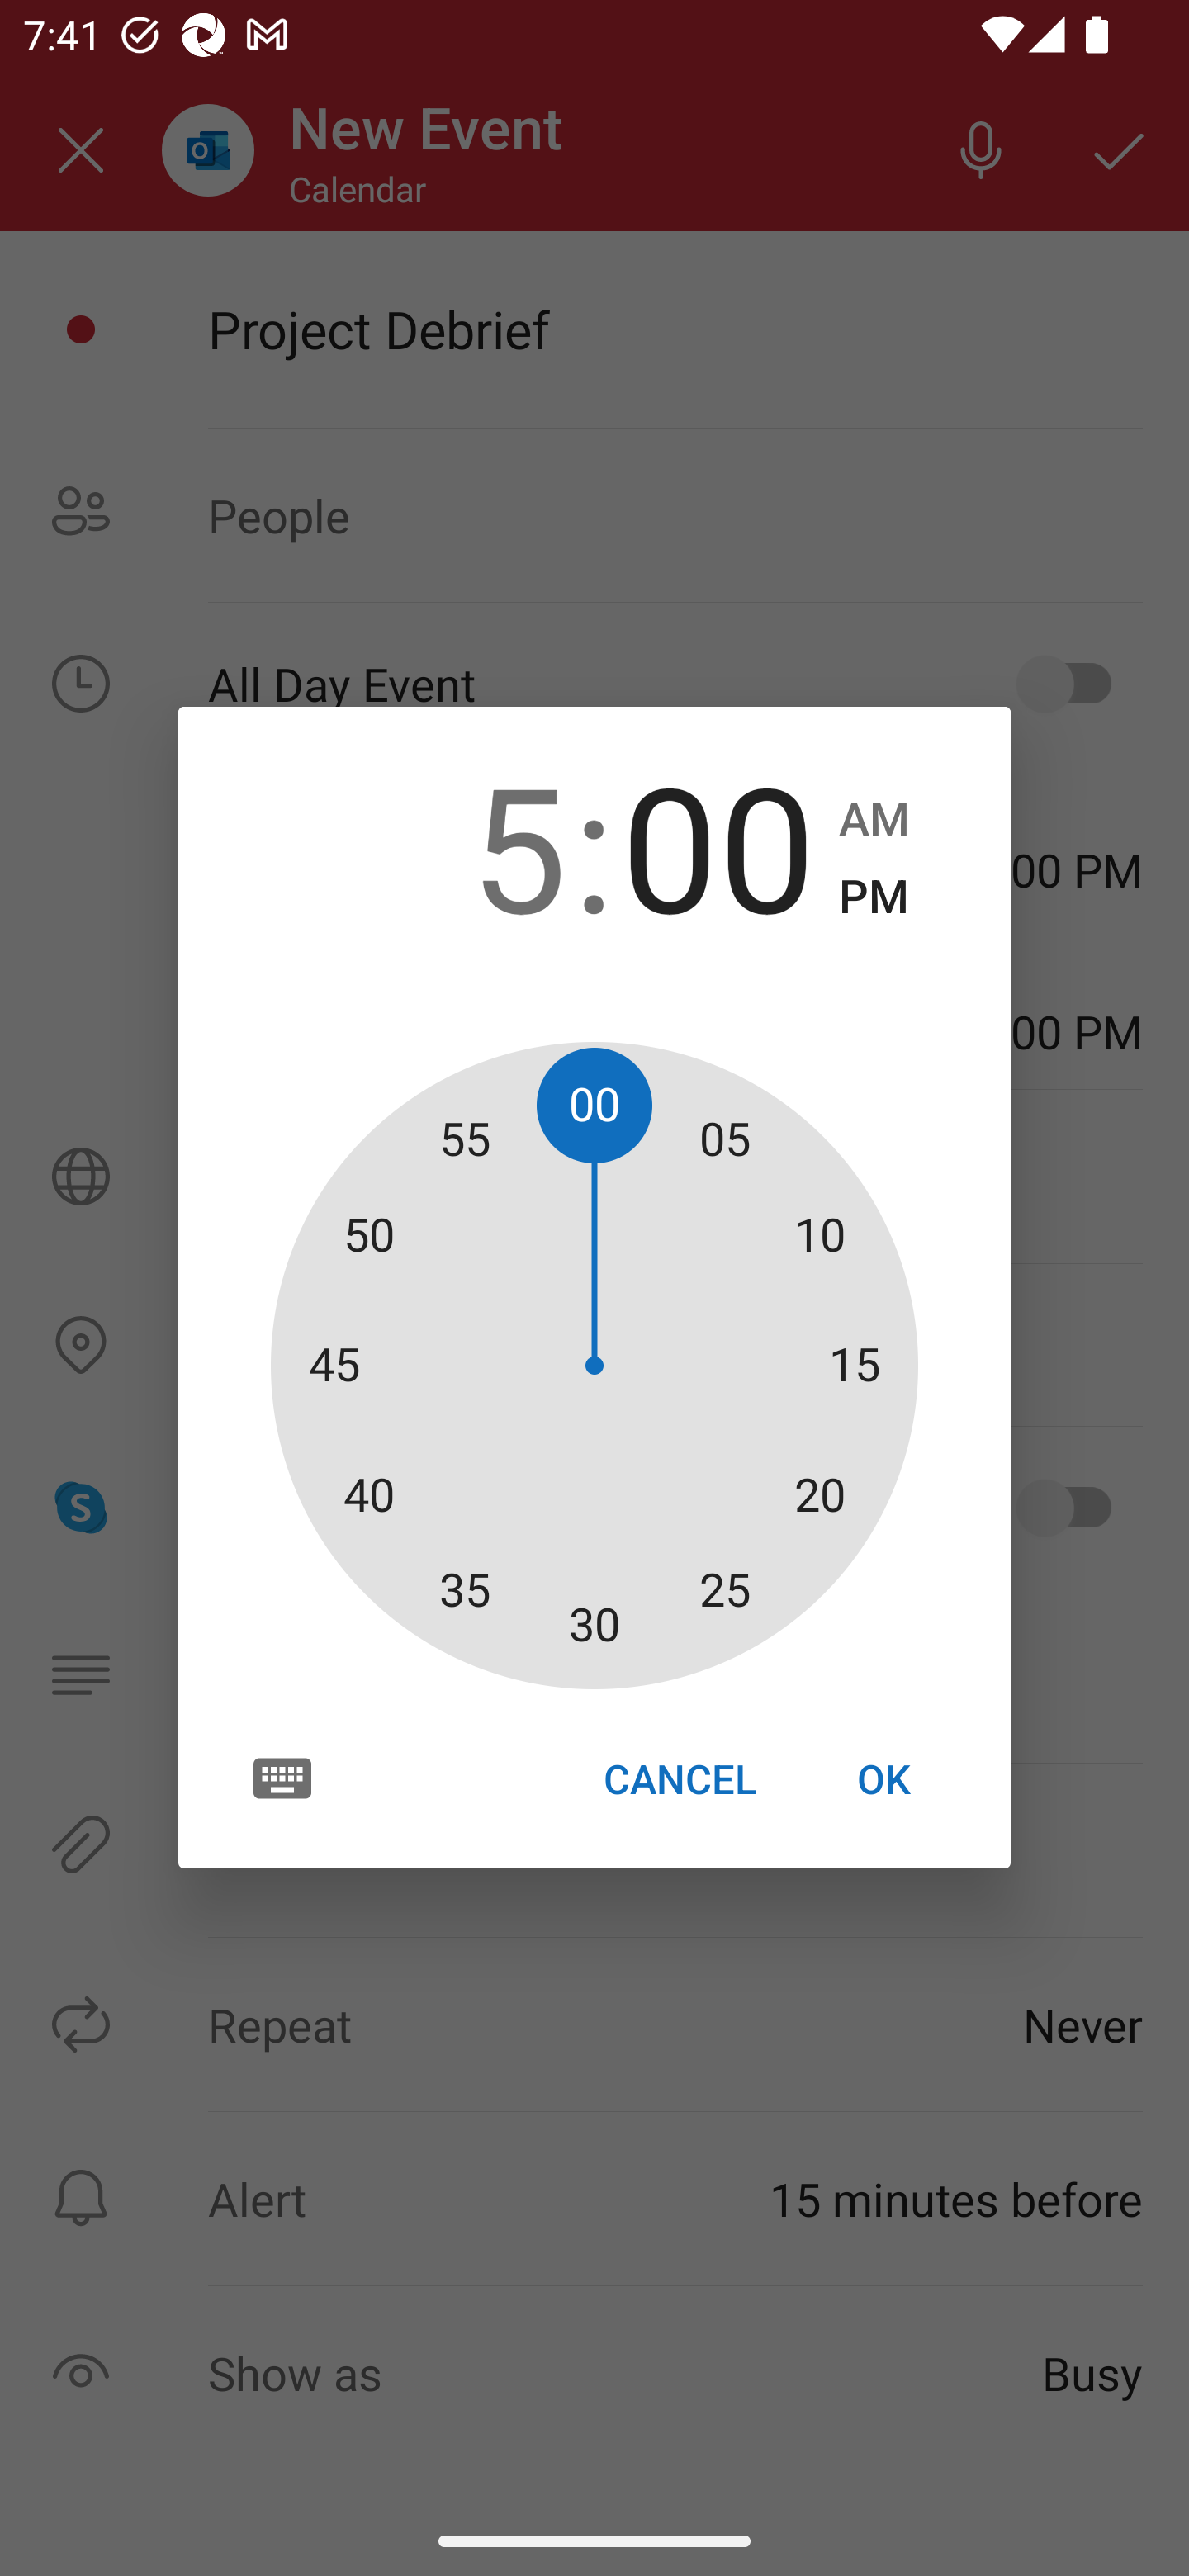  What do you see at coordinates (883, 1778) in the screenshot?
I see `OK` at bounding box center [883, 1778].